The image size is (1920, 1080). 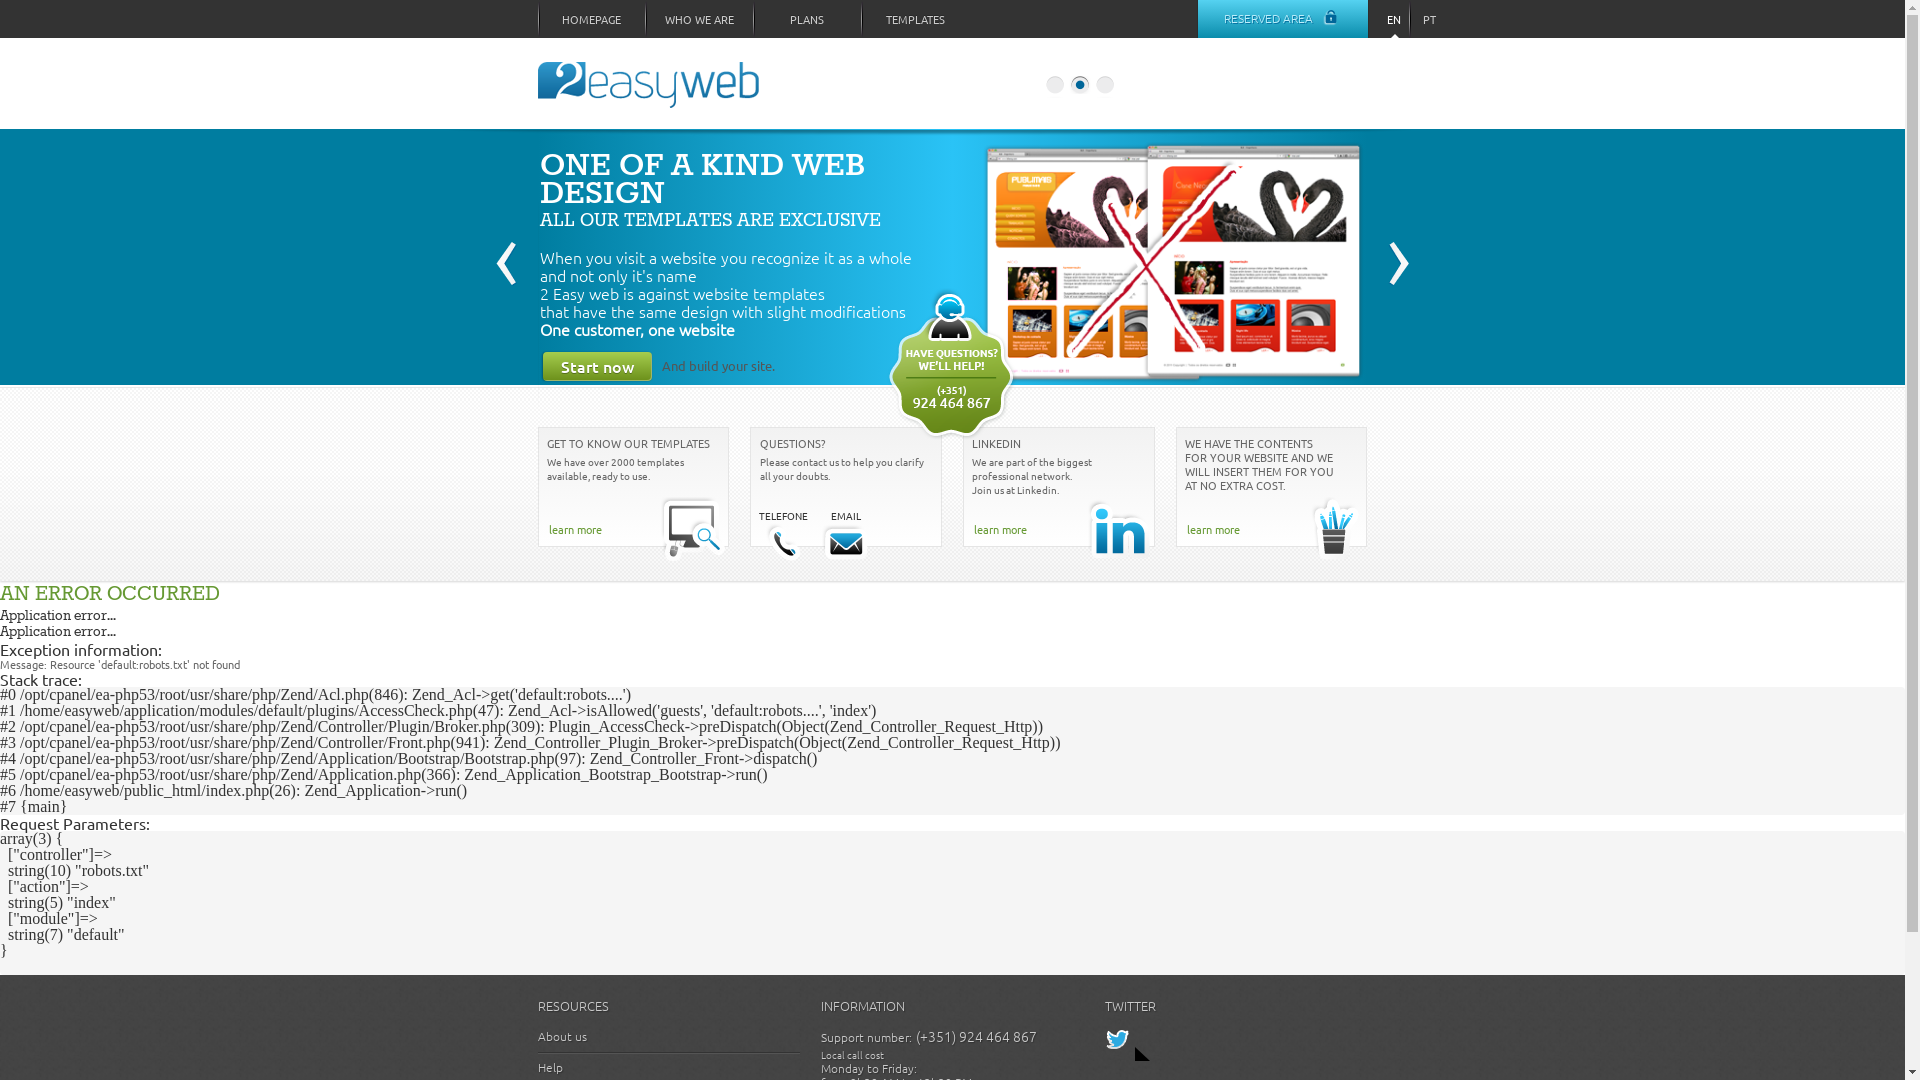 I want to click on   PT, so click(x=1426, y=19).